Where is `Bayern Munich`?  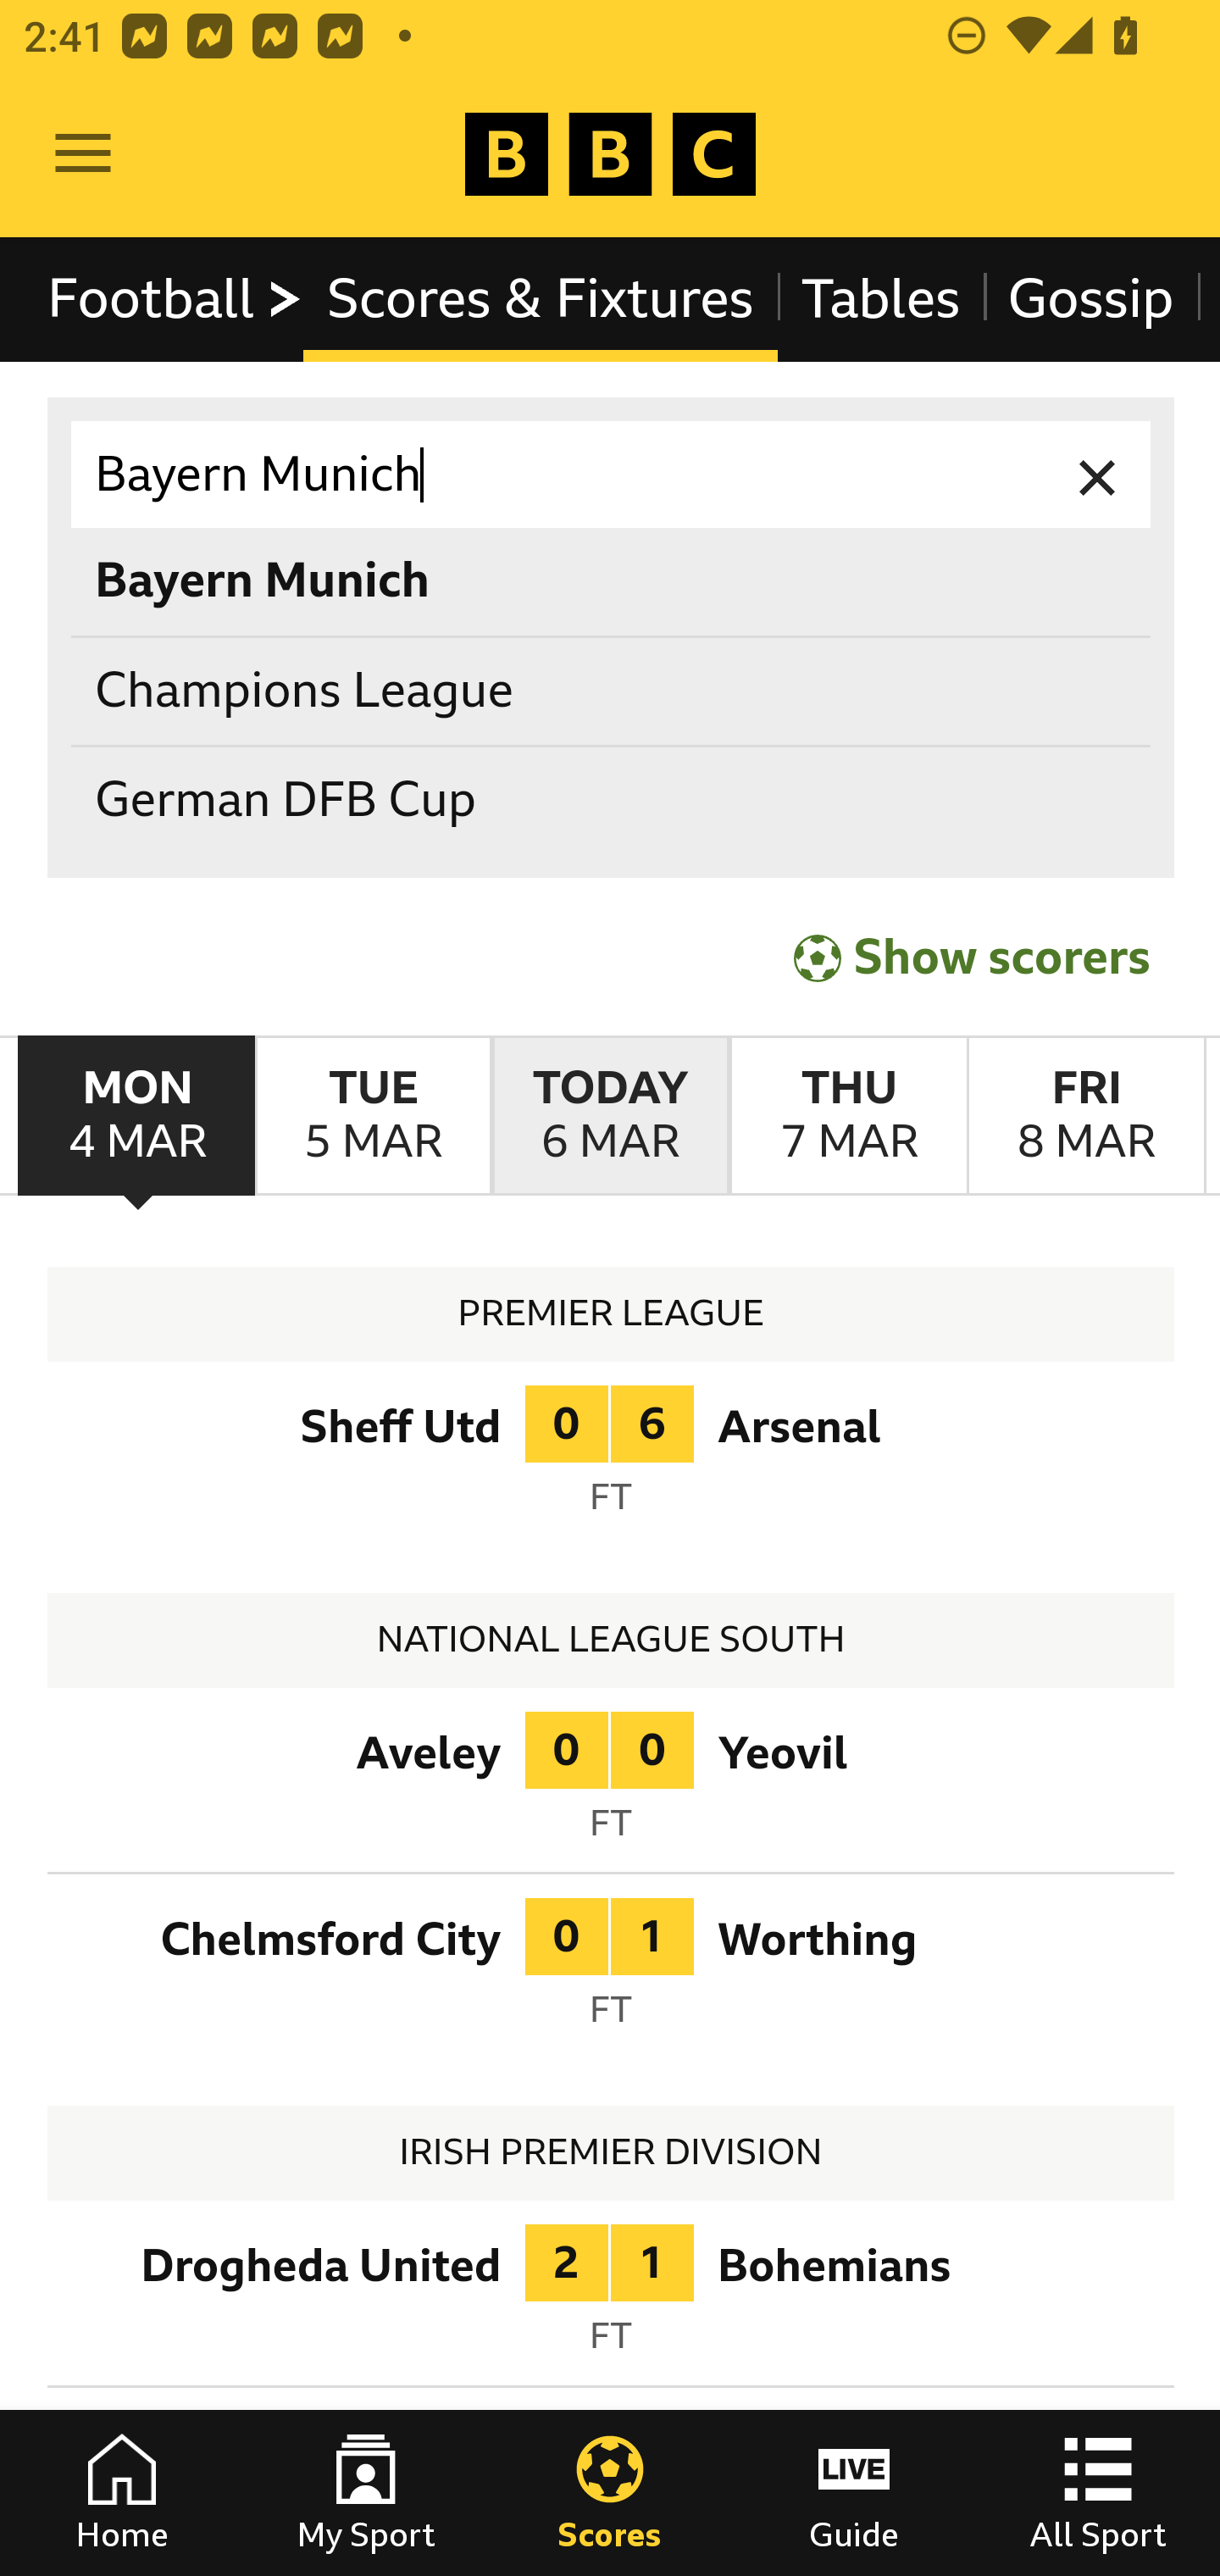 Bayern Munich is located at coordinates (612, 475).